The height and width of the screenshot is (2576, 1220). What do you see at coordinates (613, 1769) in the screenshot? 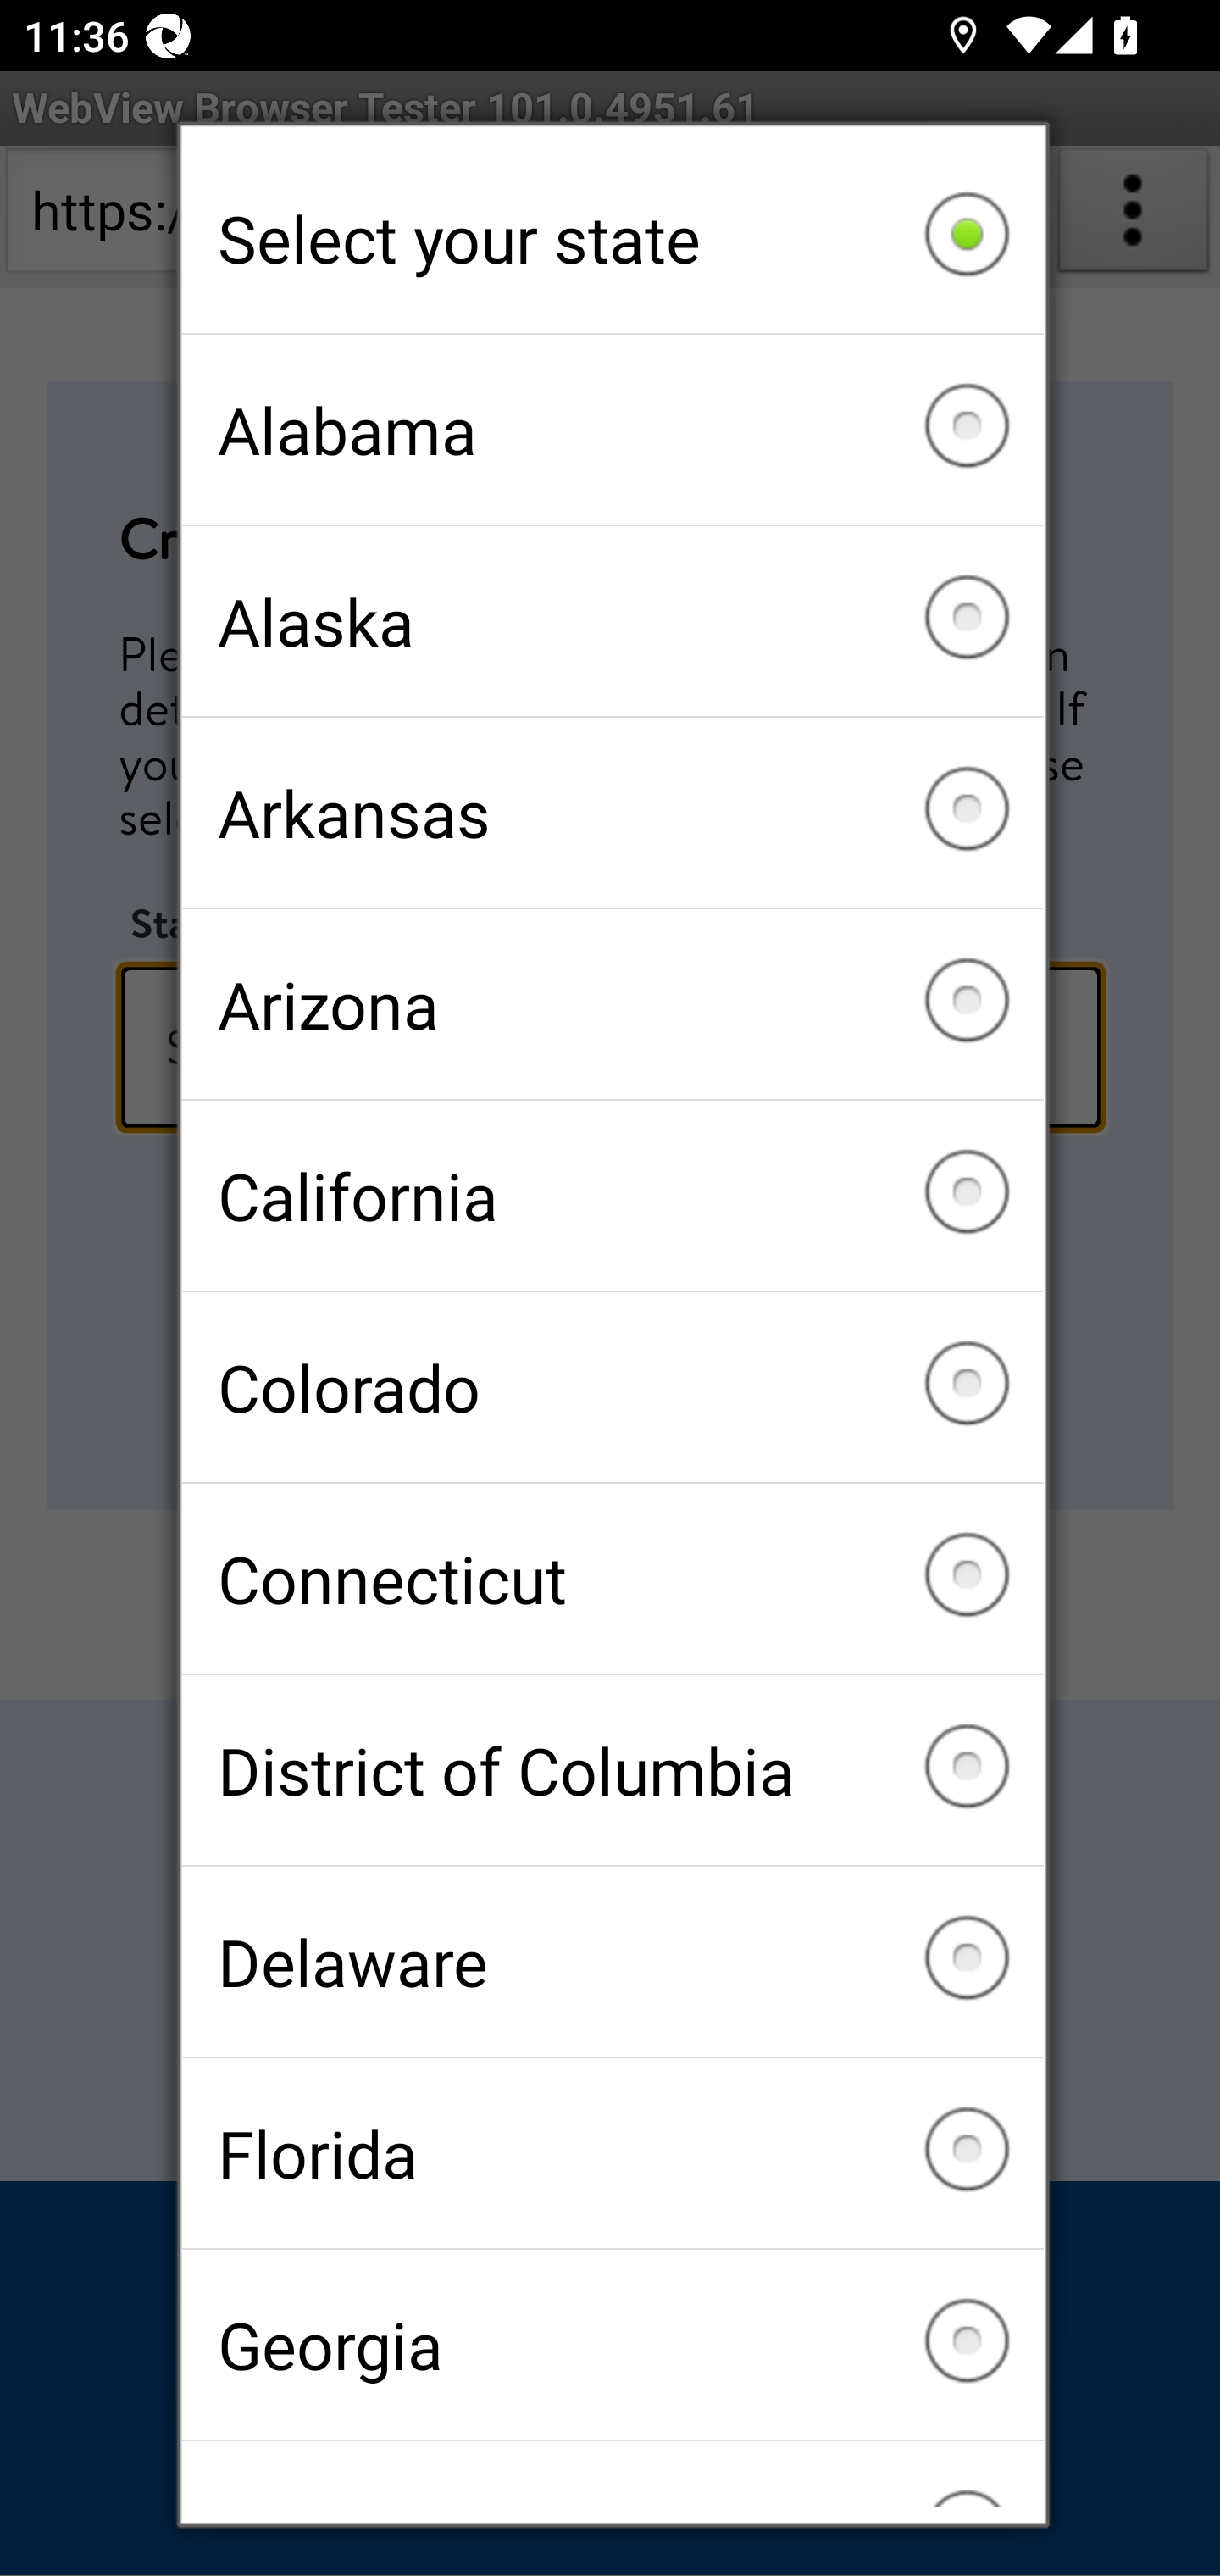
I see `District of Columbia` at bounding box center [613, 1769].